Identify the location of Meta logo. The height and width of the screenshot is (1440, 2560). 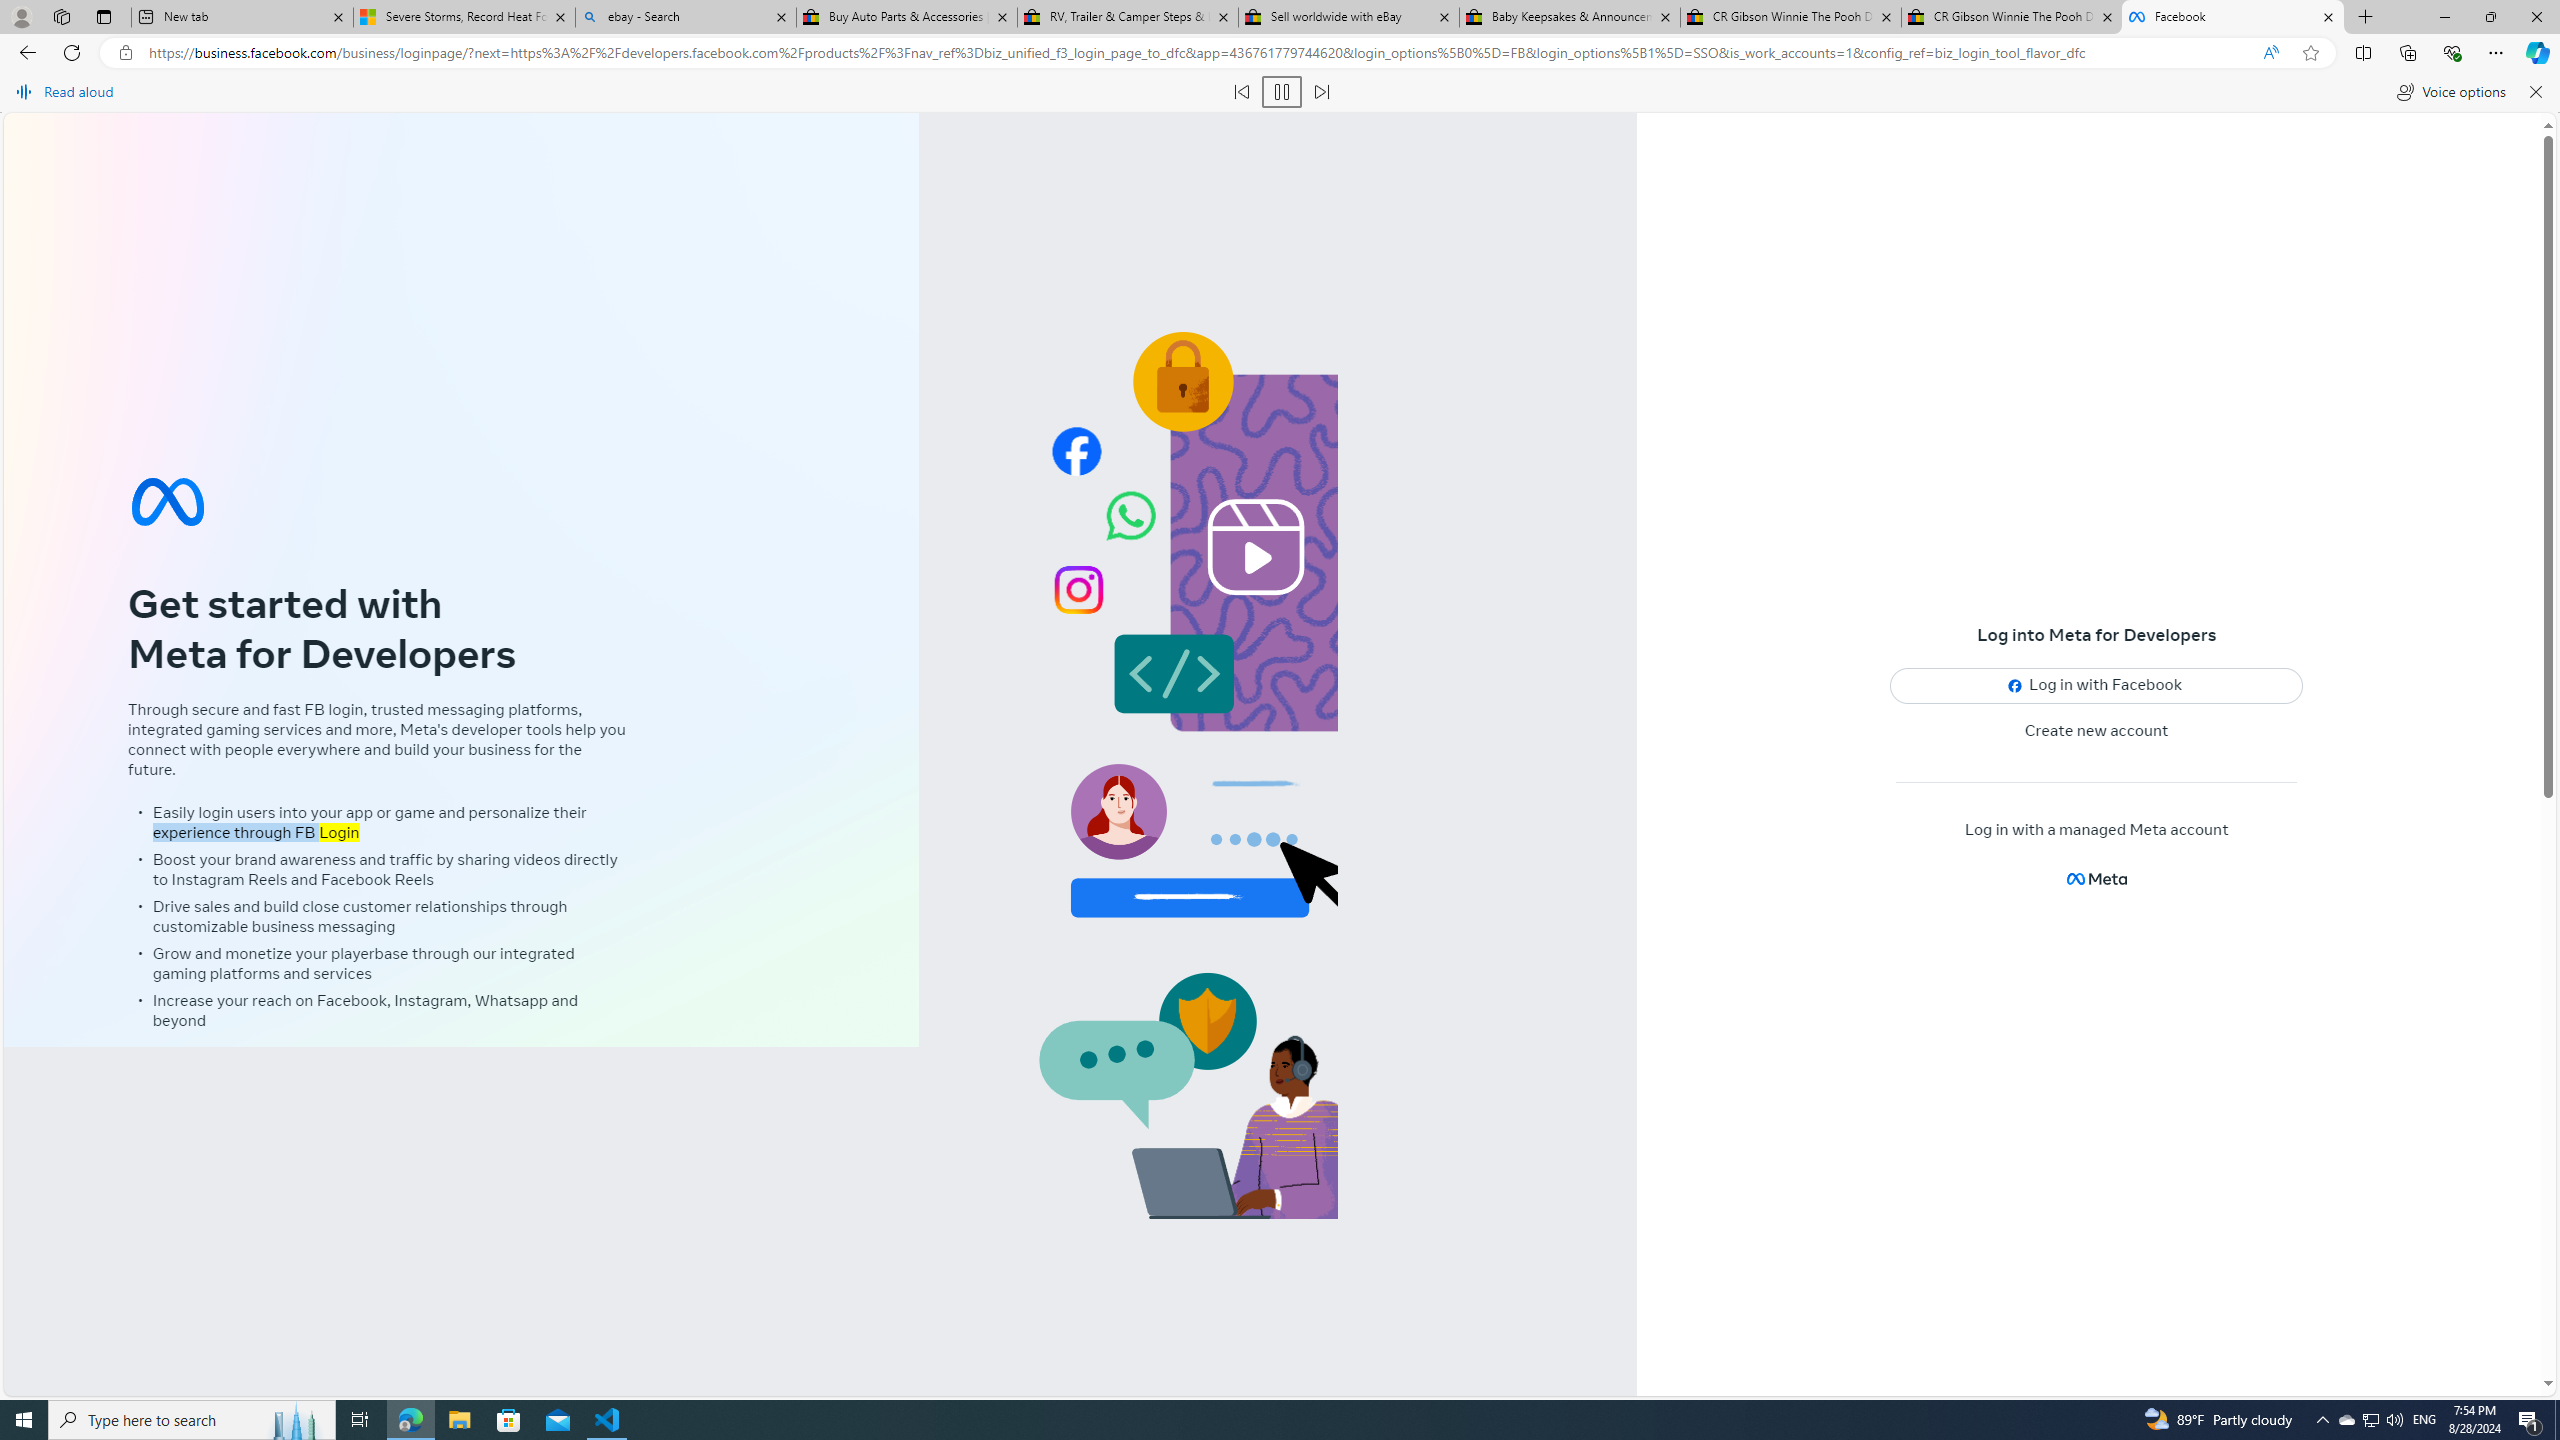
(2096, 878).